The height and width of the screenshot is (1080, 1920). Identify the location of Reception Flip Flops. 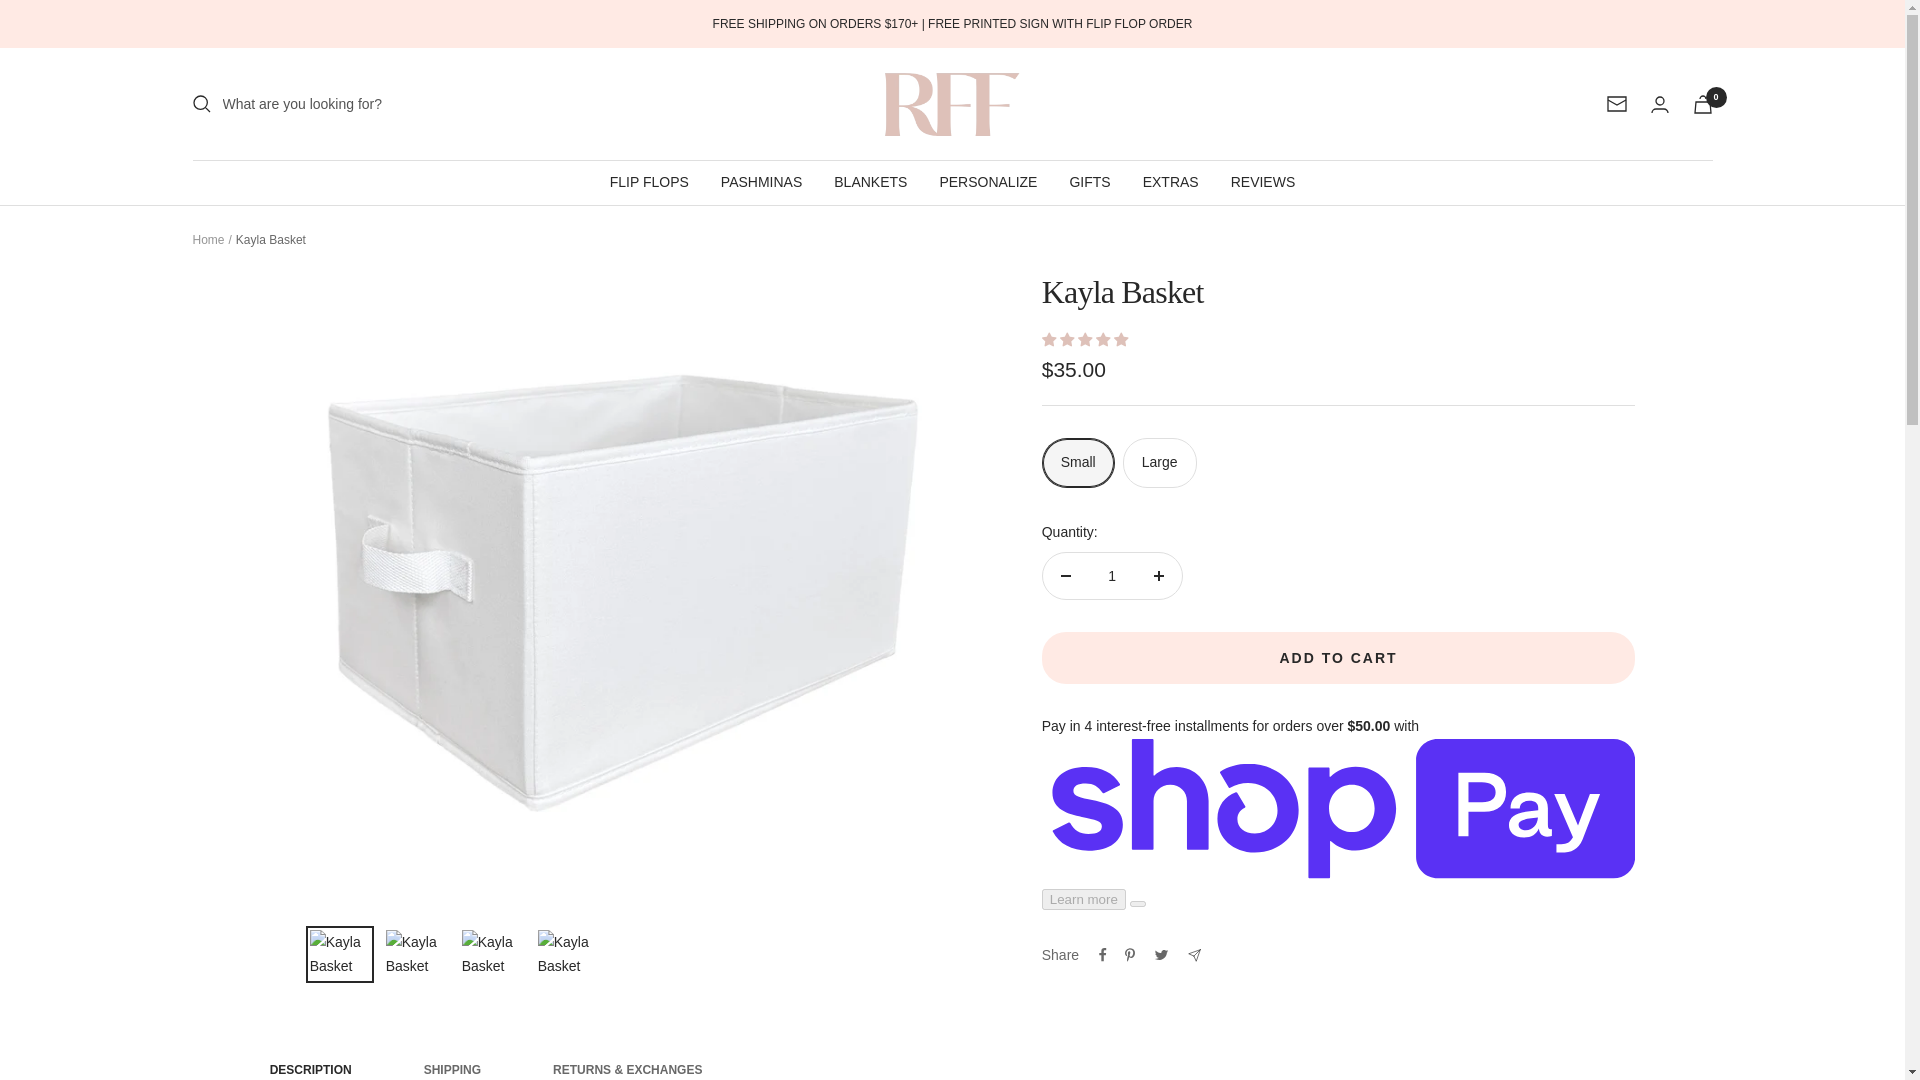
(951, 104).